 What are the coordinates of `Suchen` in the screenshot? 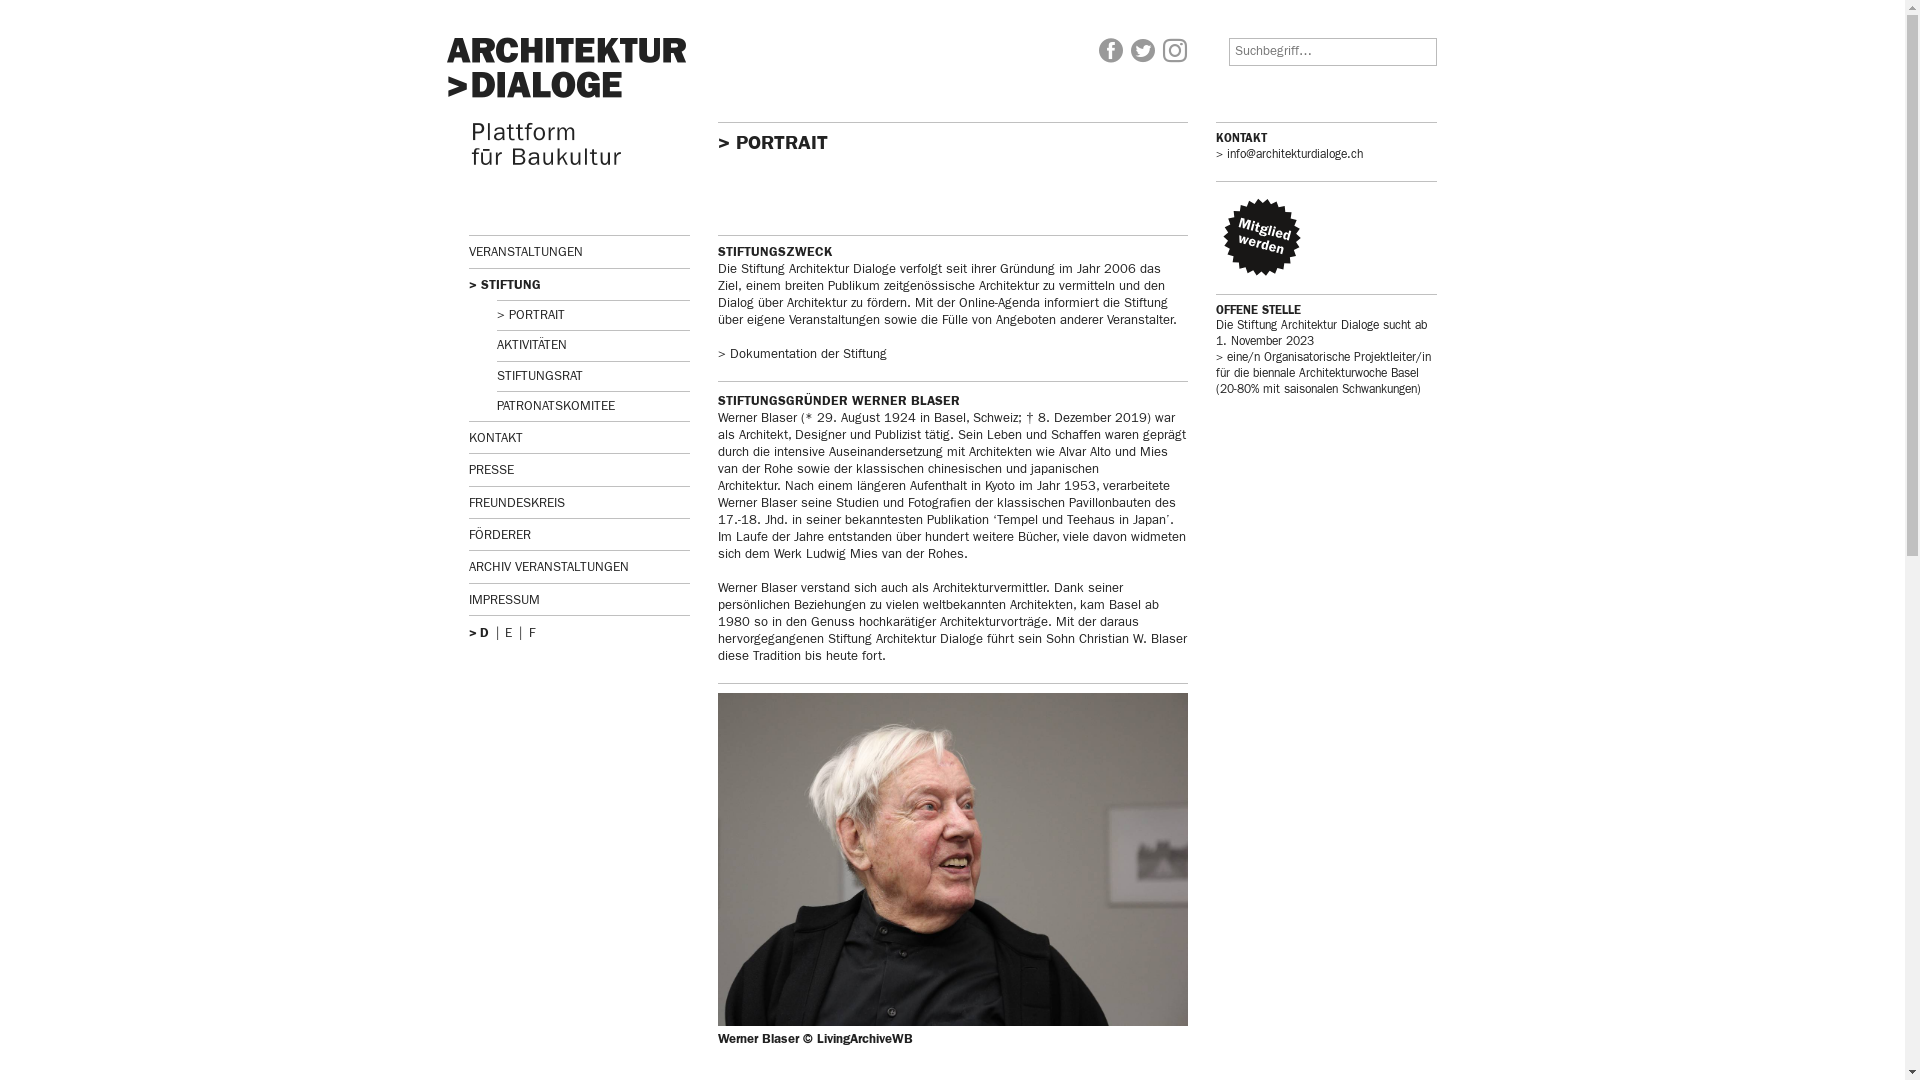 It's located at (108, 14).